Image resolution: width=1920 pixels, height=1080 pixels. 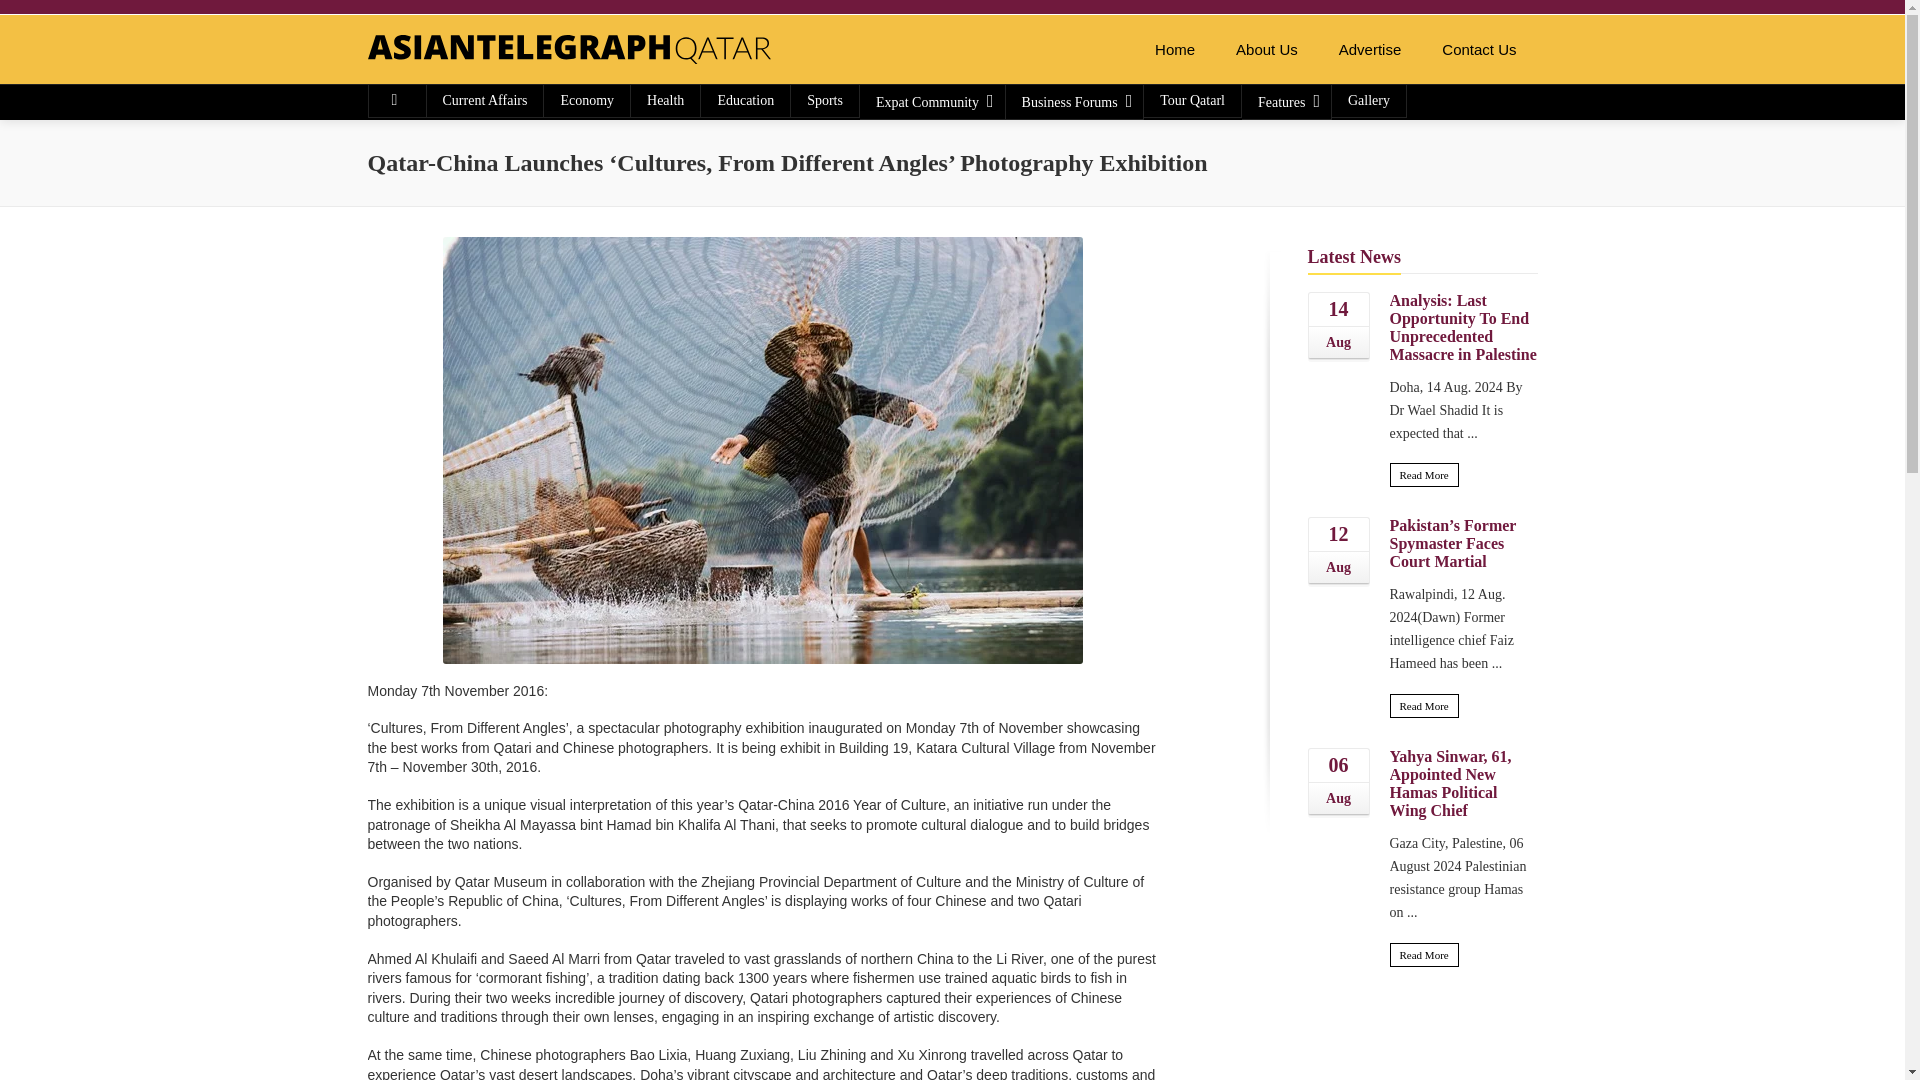 I want to click on Features, so click(x=1286, y=102).